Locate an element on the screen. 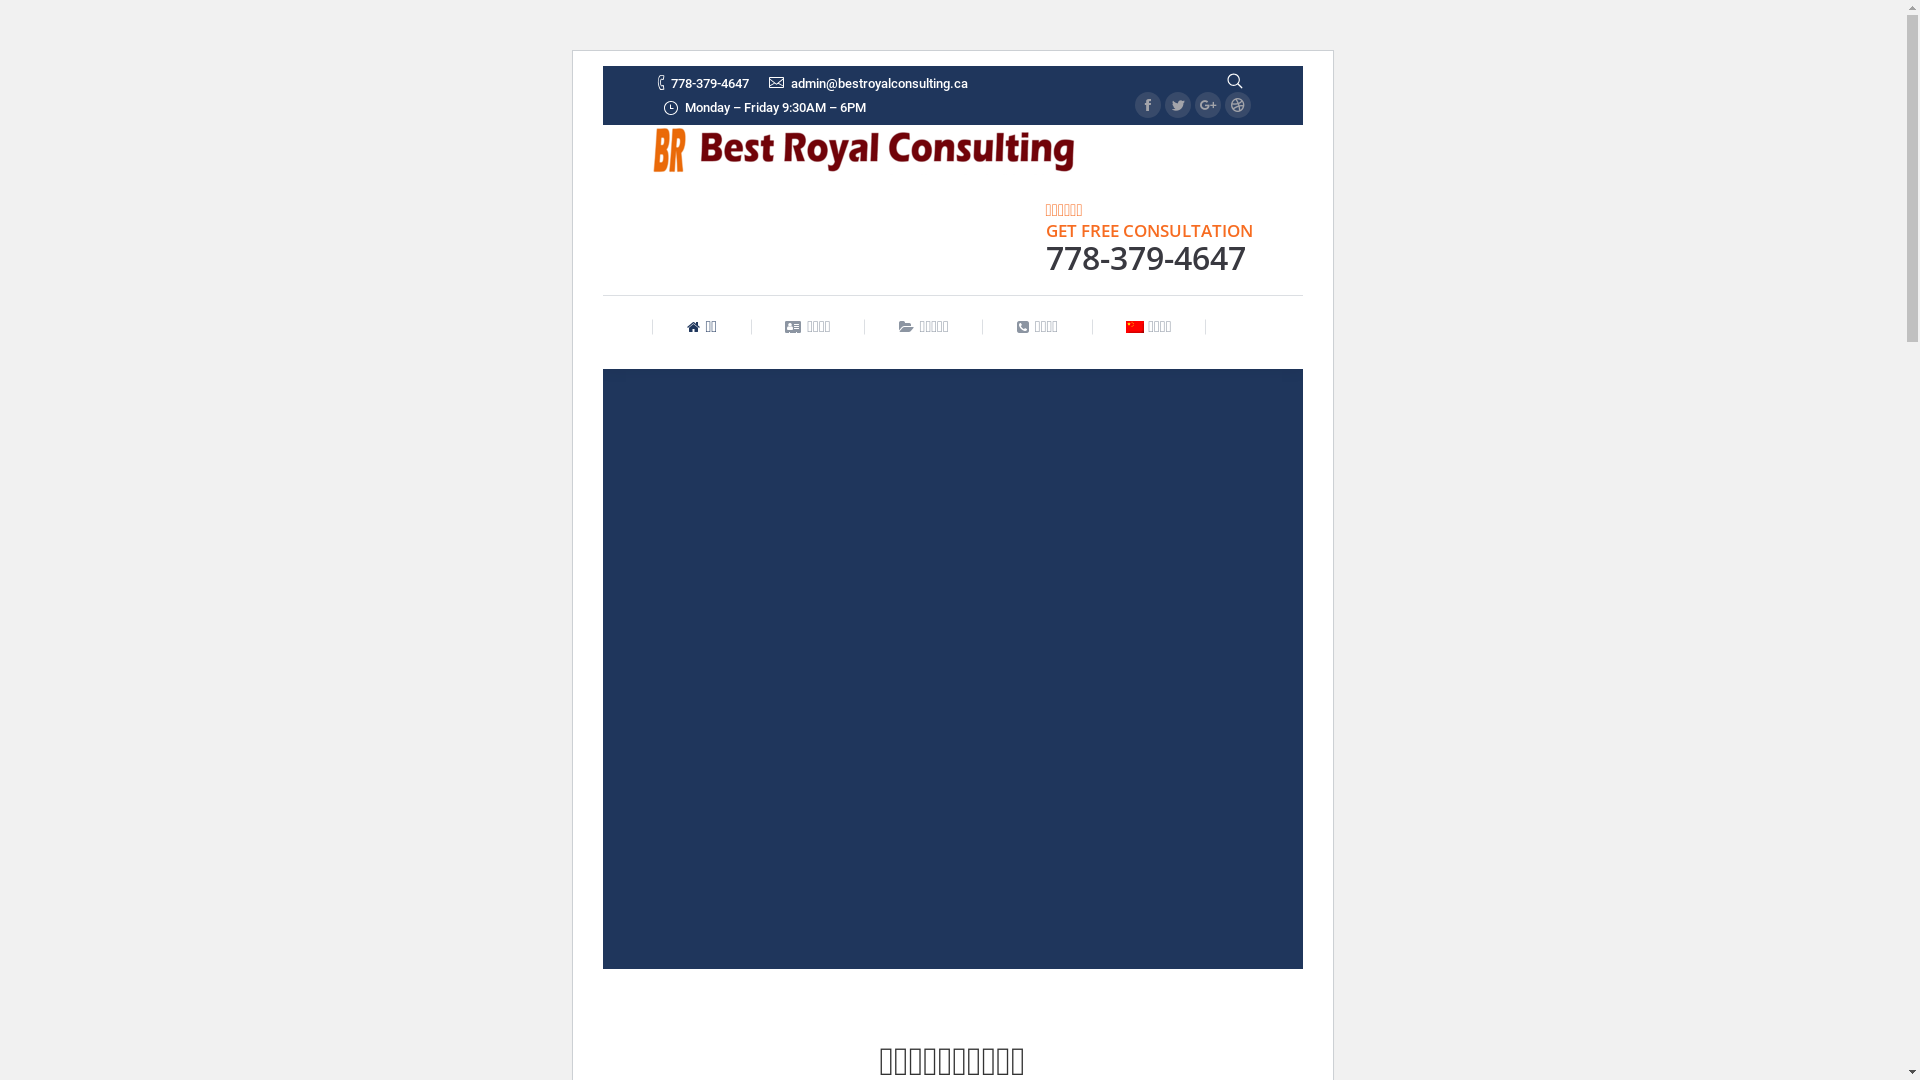  Facebook is located at coordinates (1147, 105).